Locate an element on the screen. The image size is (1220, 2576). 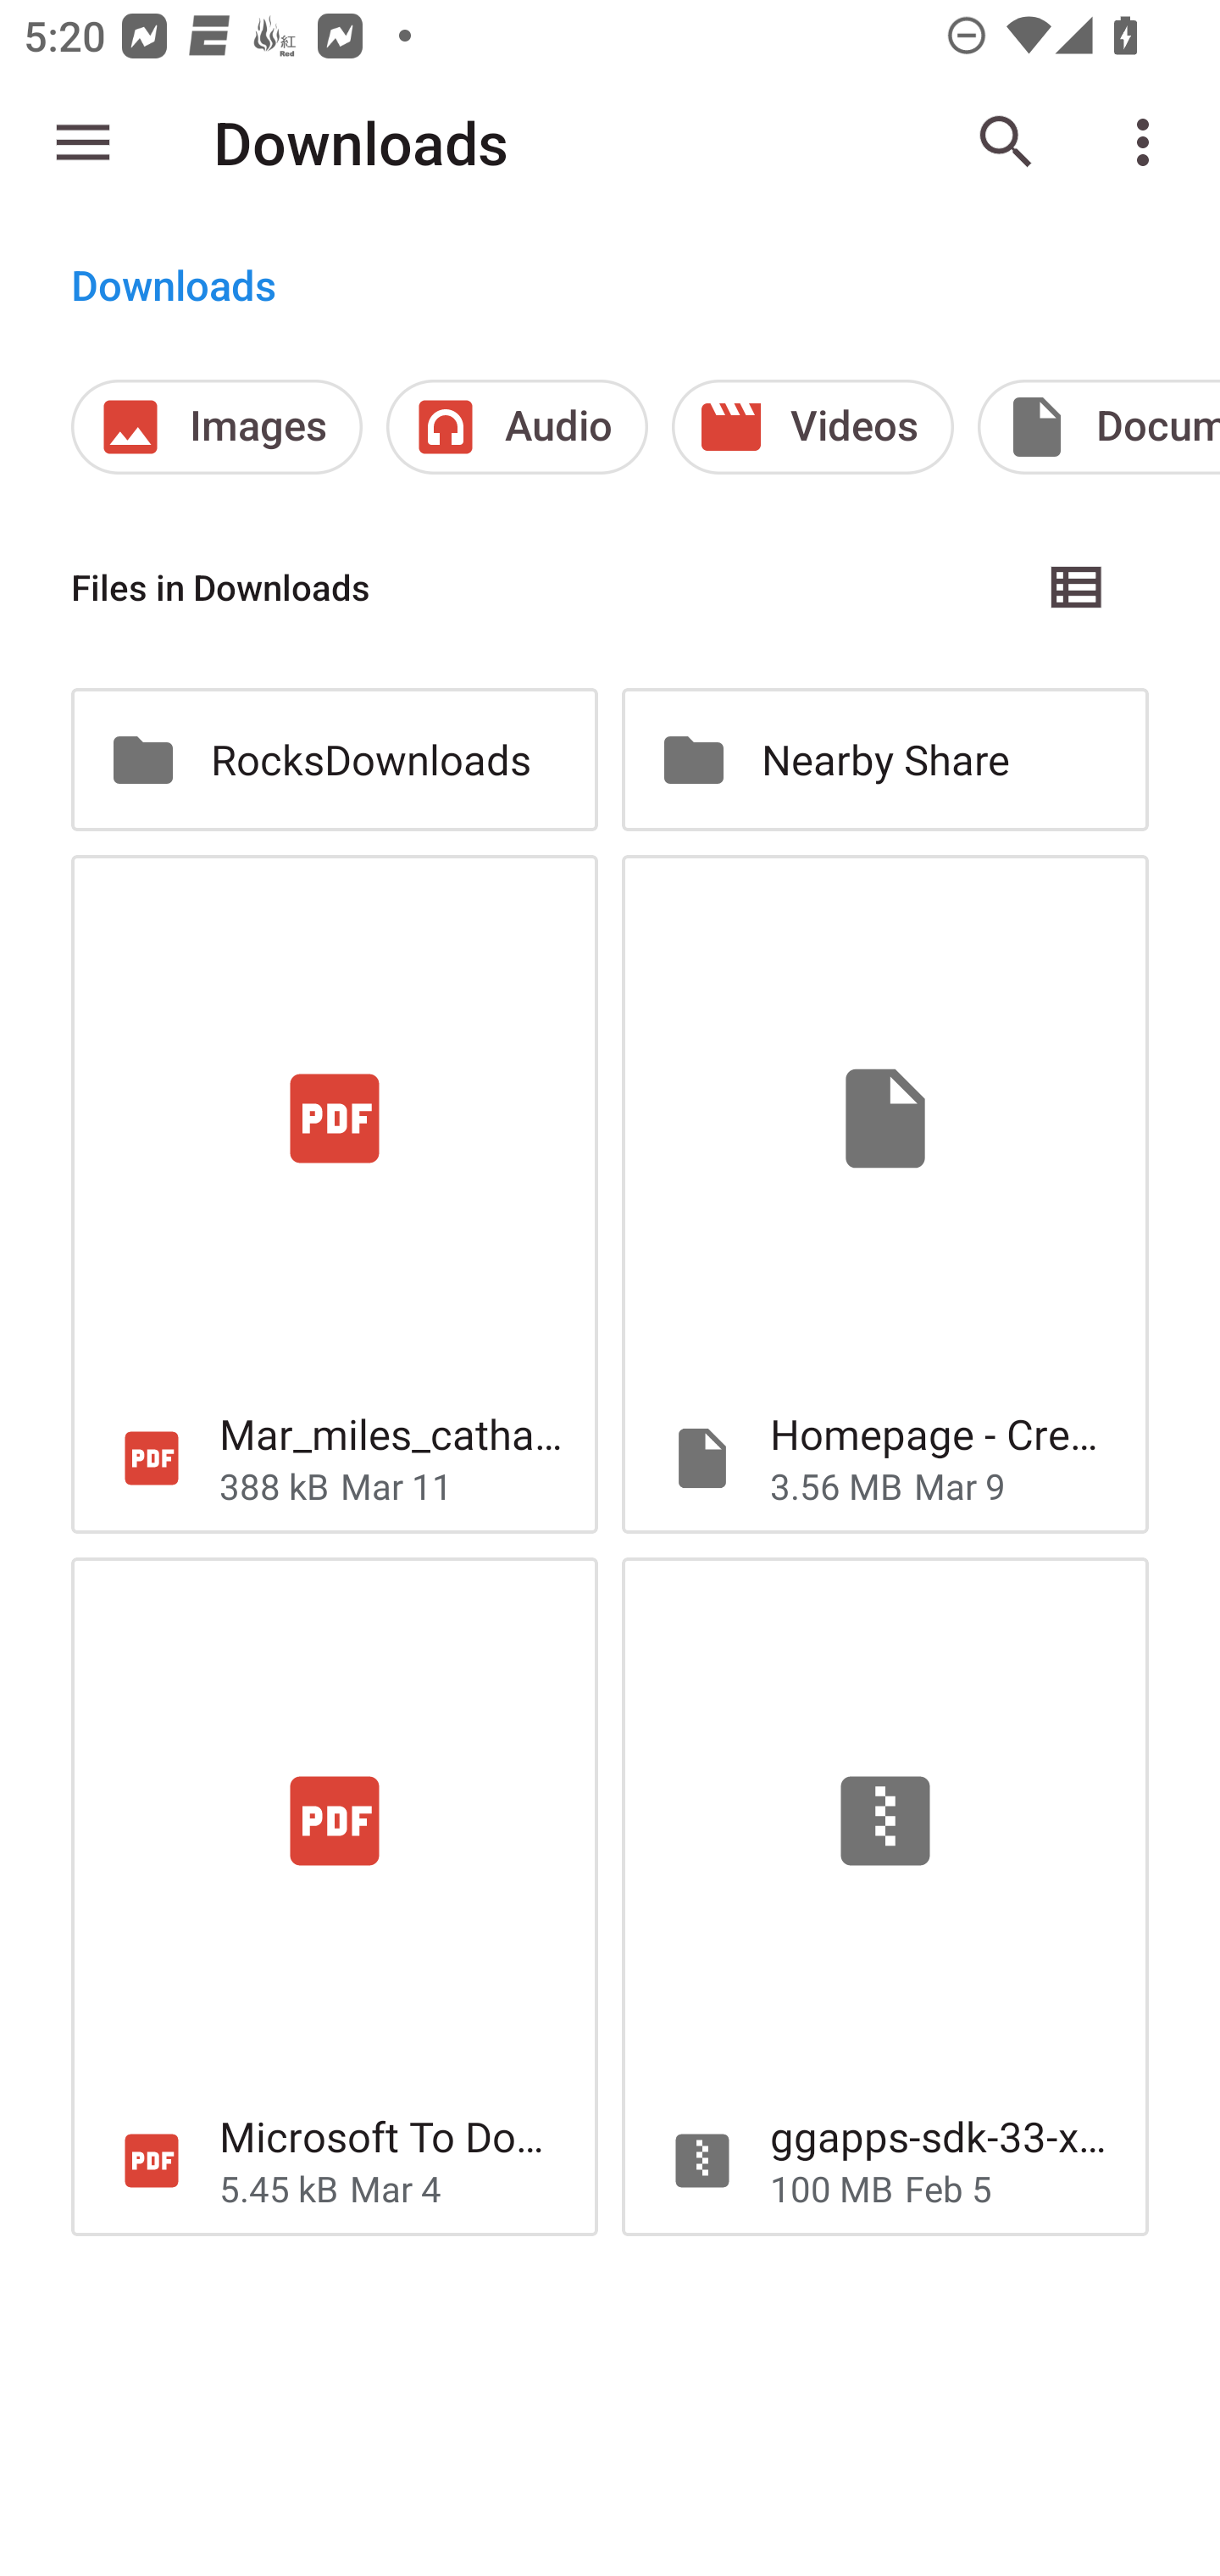
Mar_miles_cathaycredits_TnCs.pdf 388 kB Mar 11 is located at coordinates (334, 1193).